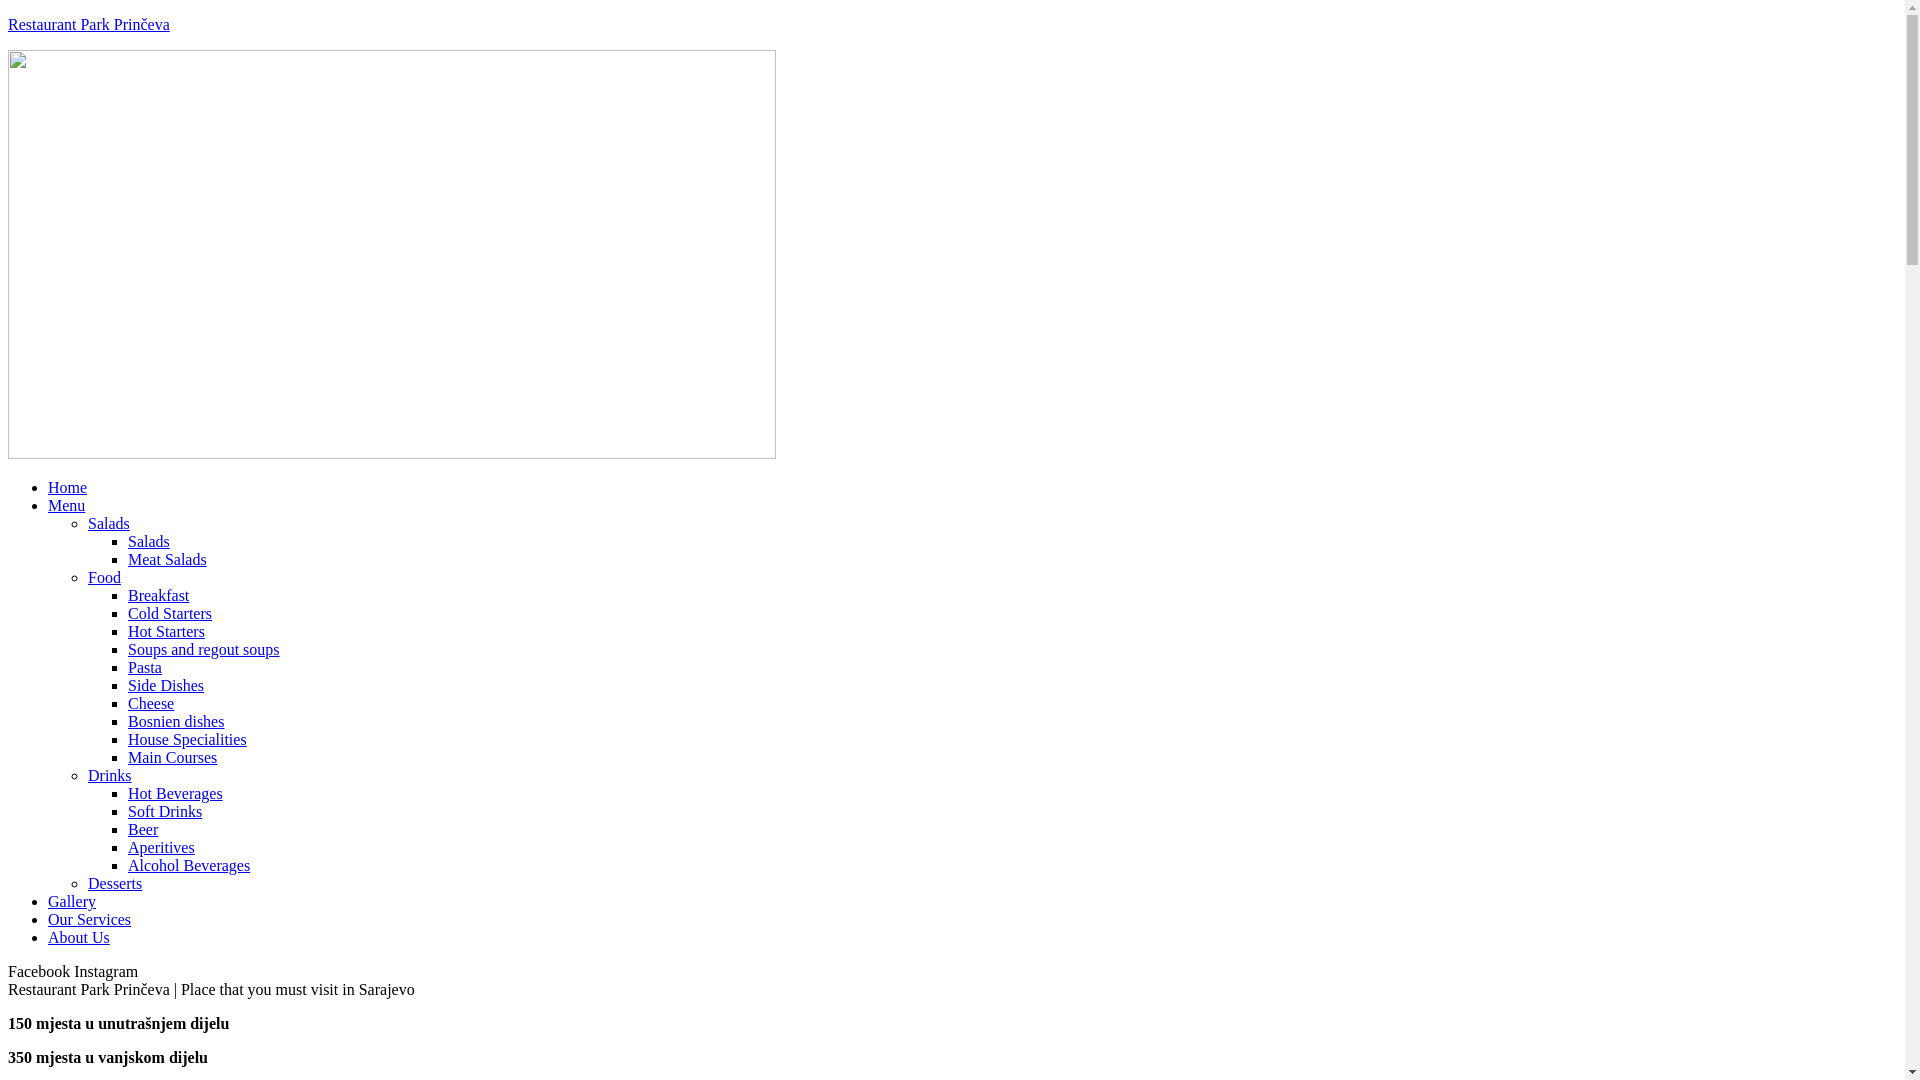  I want to click on Meat Salads, so click(168, 560).